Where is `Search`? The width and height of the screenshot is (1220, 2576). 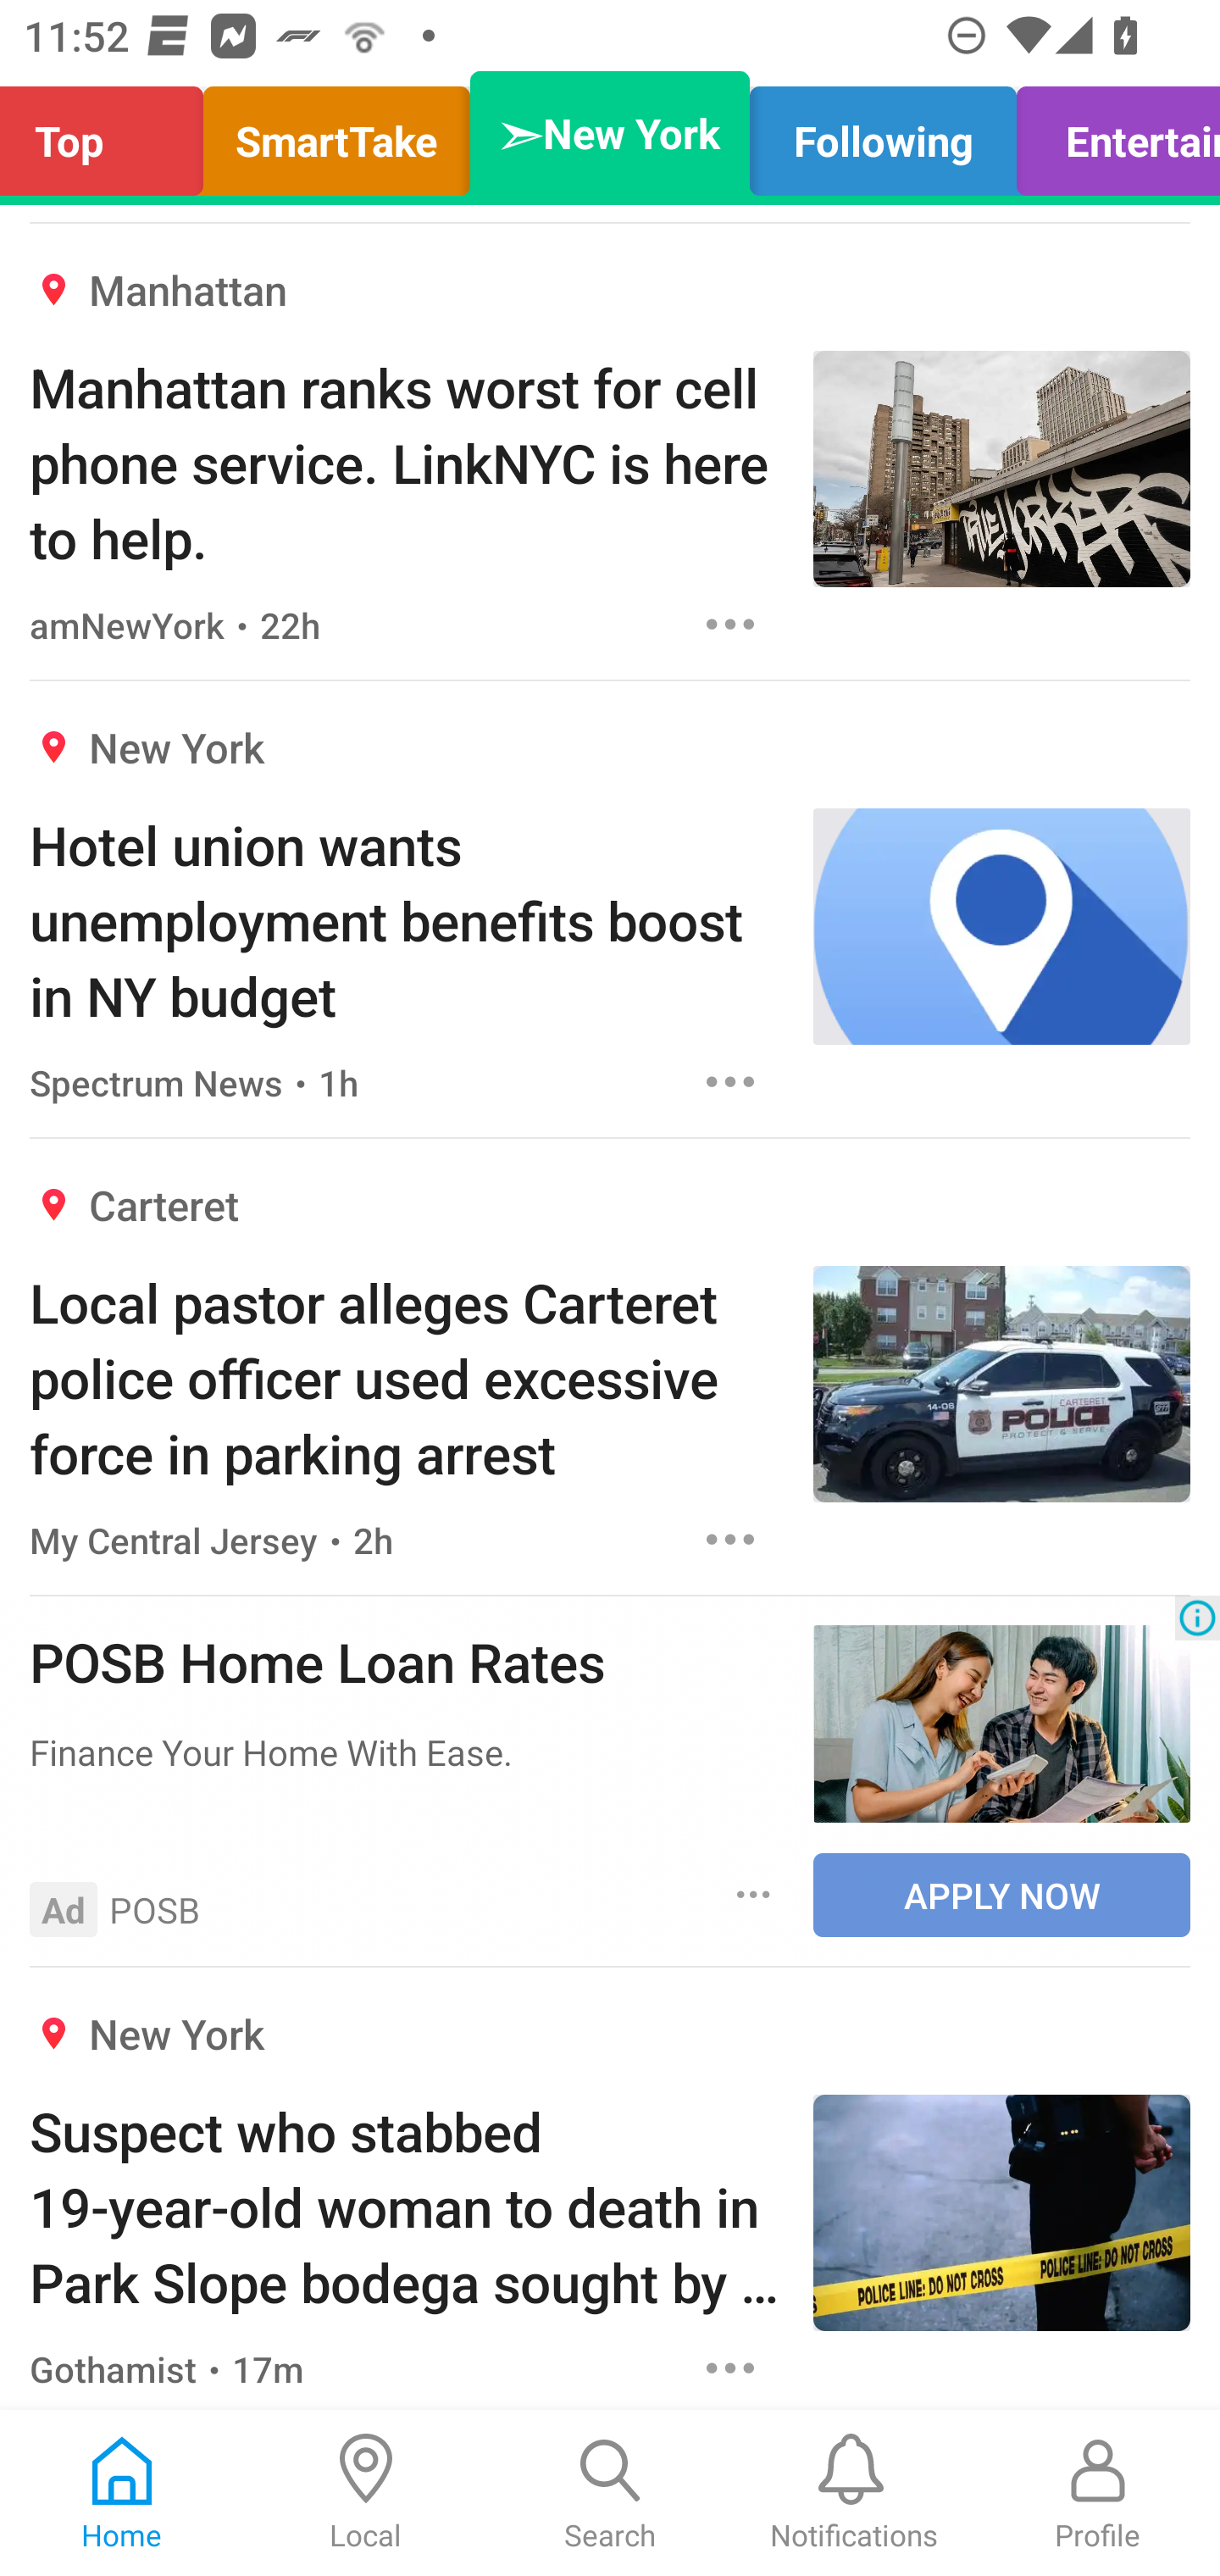 Search is located at coordinates (610, 2493).